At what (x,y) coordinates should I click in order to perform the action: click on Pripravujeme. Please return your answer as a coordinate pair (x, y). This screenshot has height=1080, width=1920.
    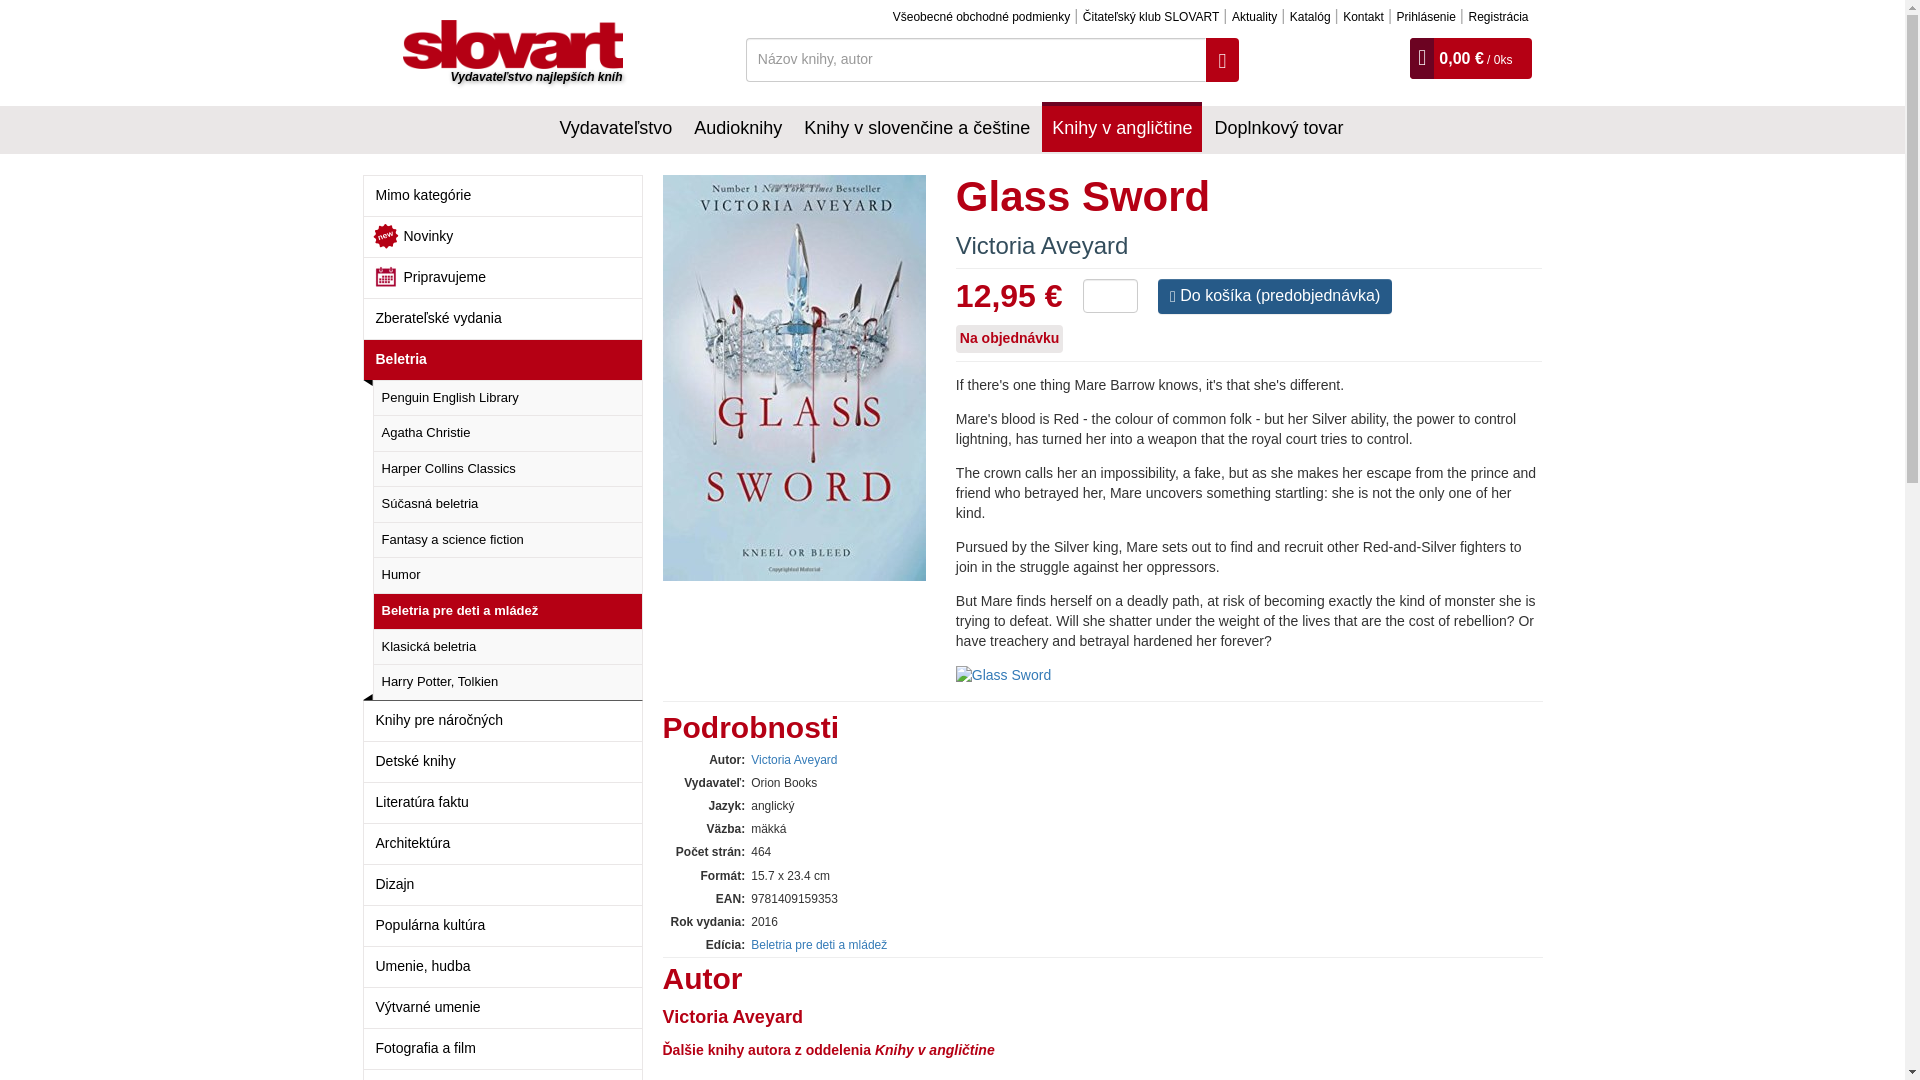
    Looking at the image, I should click on (502, 278).